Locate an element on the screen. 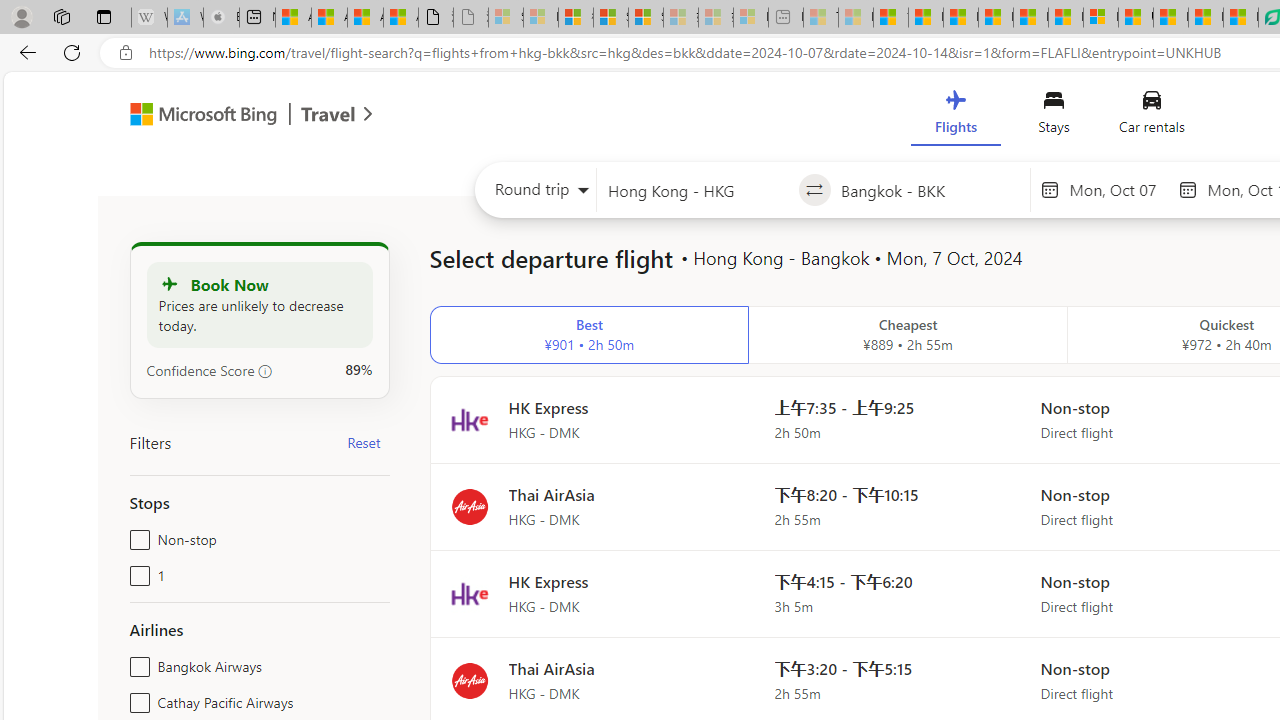  1 is located at coordinates (136, 572).